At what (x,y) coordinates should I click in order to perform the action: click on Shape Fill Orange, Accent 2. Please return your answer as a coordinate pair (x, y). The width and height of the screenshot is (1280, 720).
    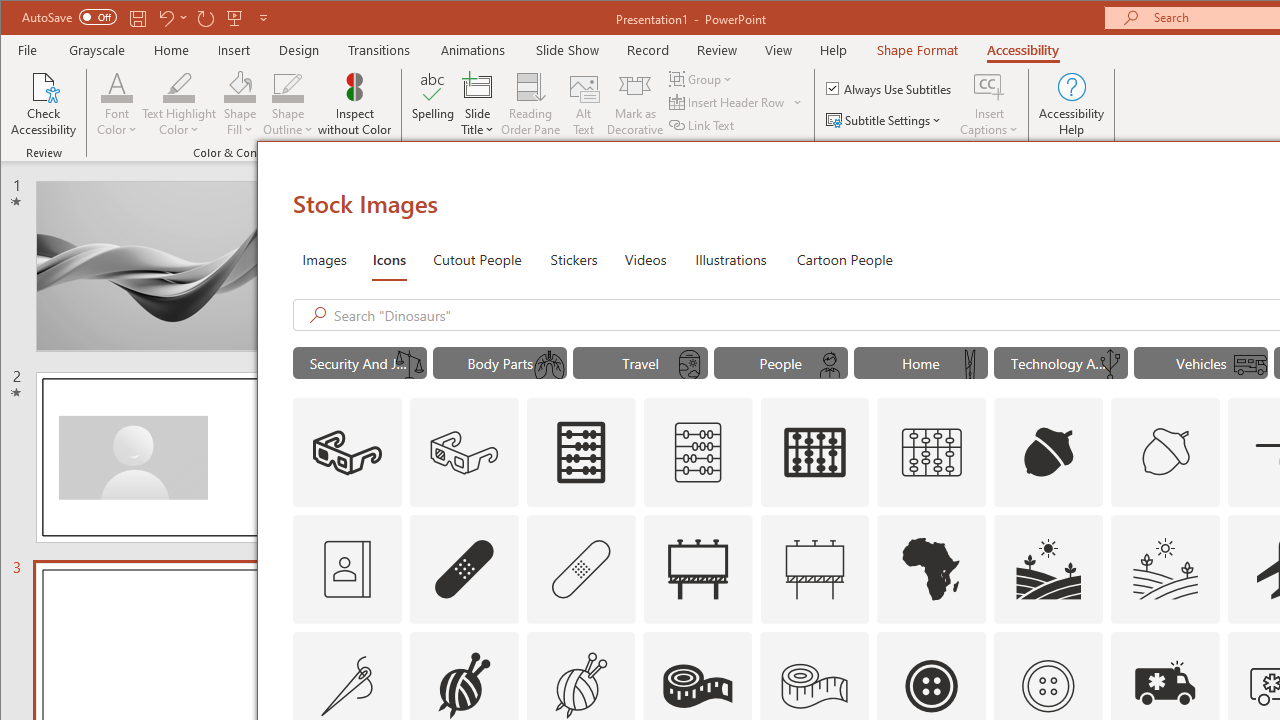
    Looking at the image, I should click on (240, 86).